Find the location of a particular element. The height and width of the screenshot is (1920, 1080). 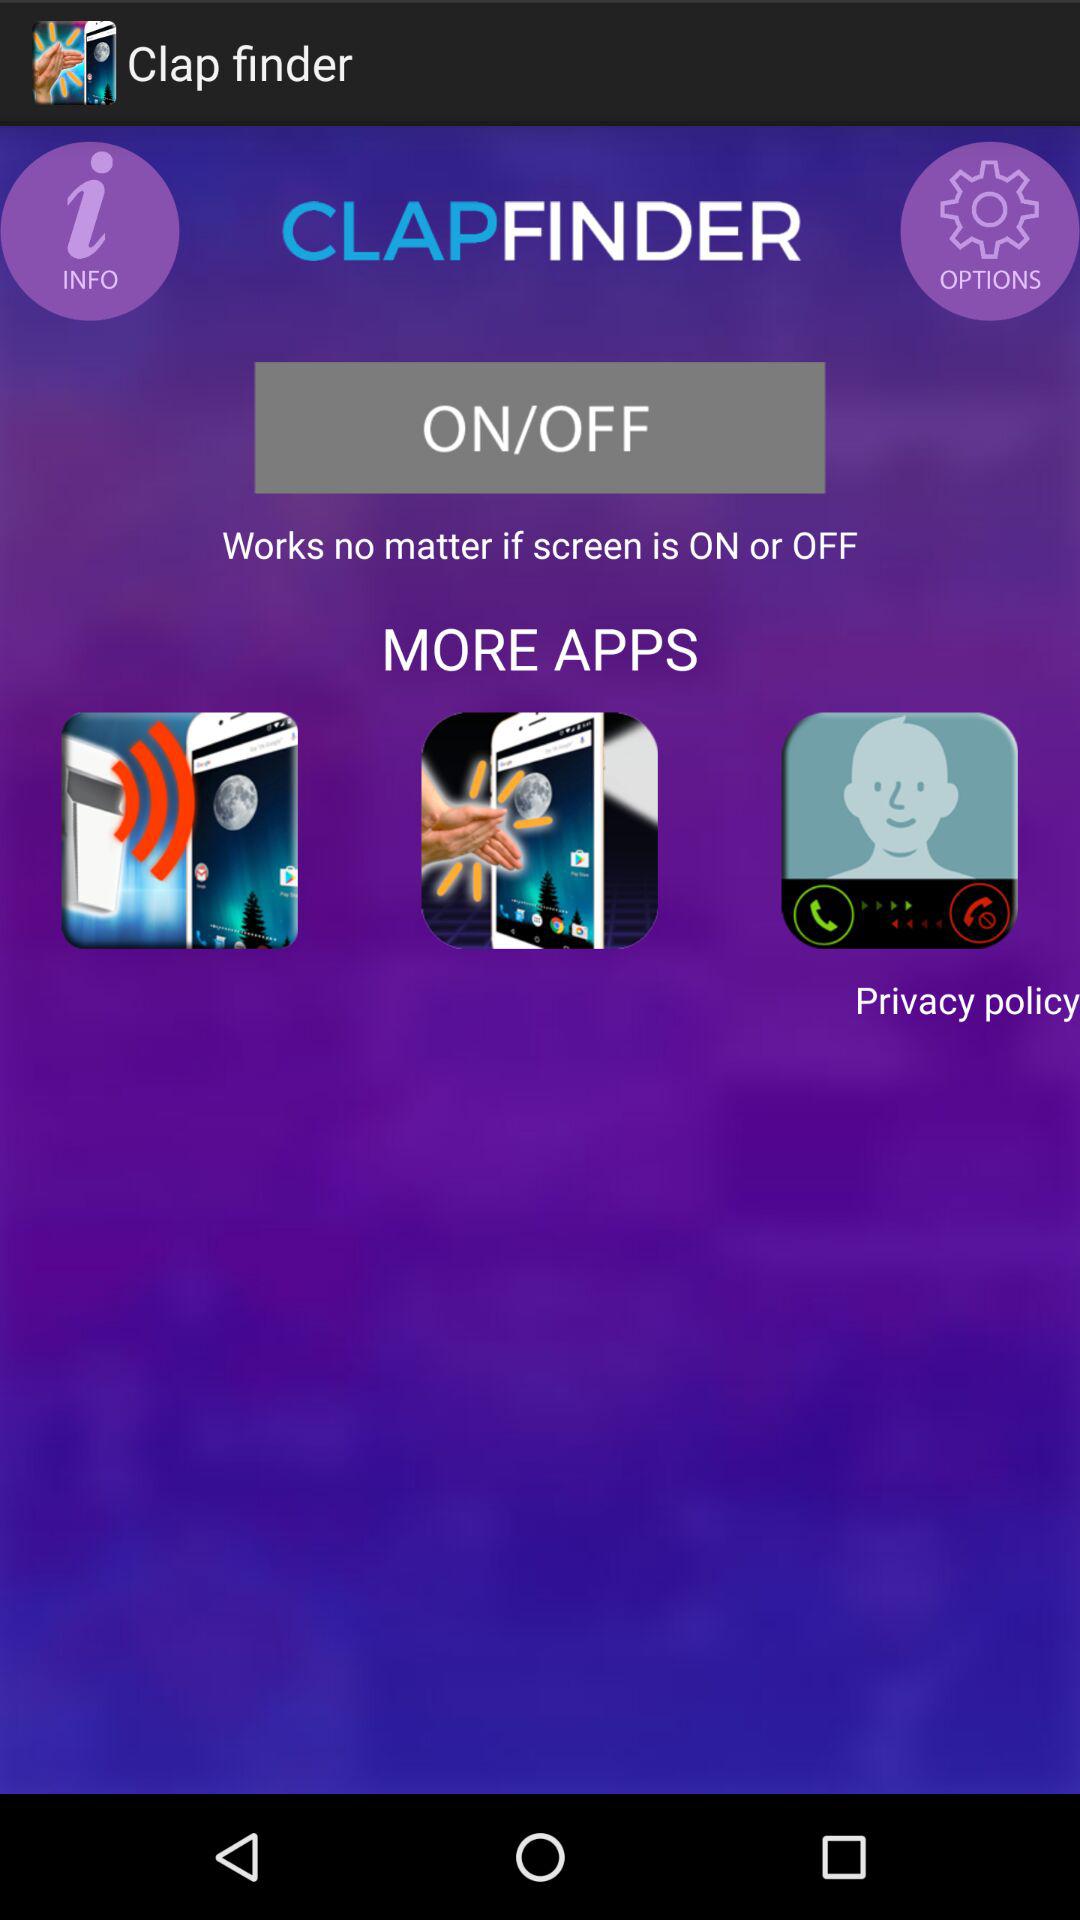

see more info is located at coordinates (90, 231).